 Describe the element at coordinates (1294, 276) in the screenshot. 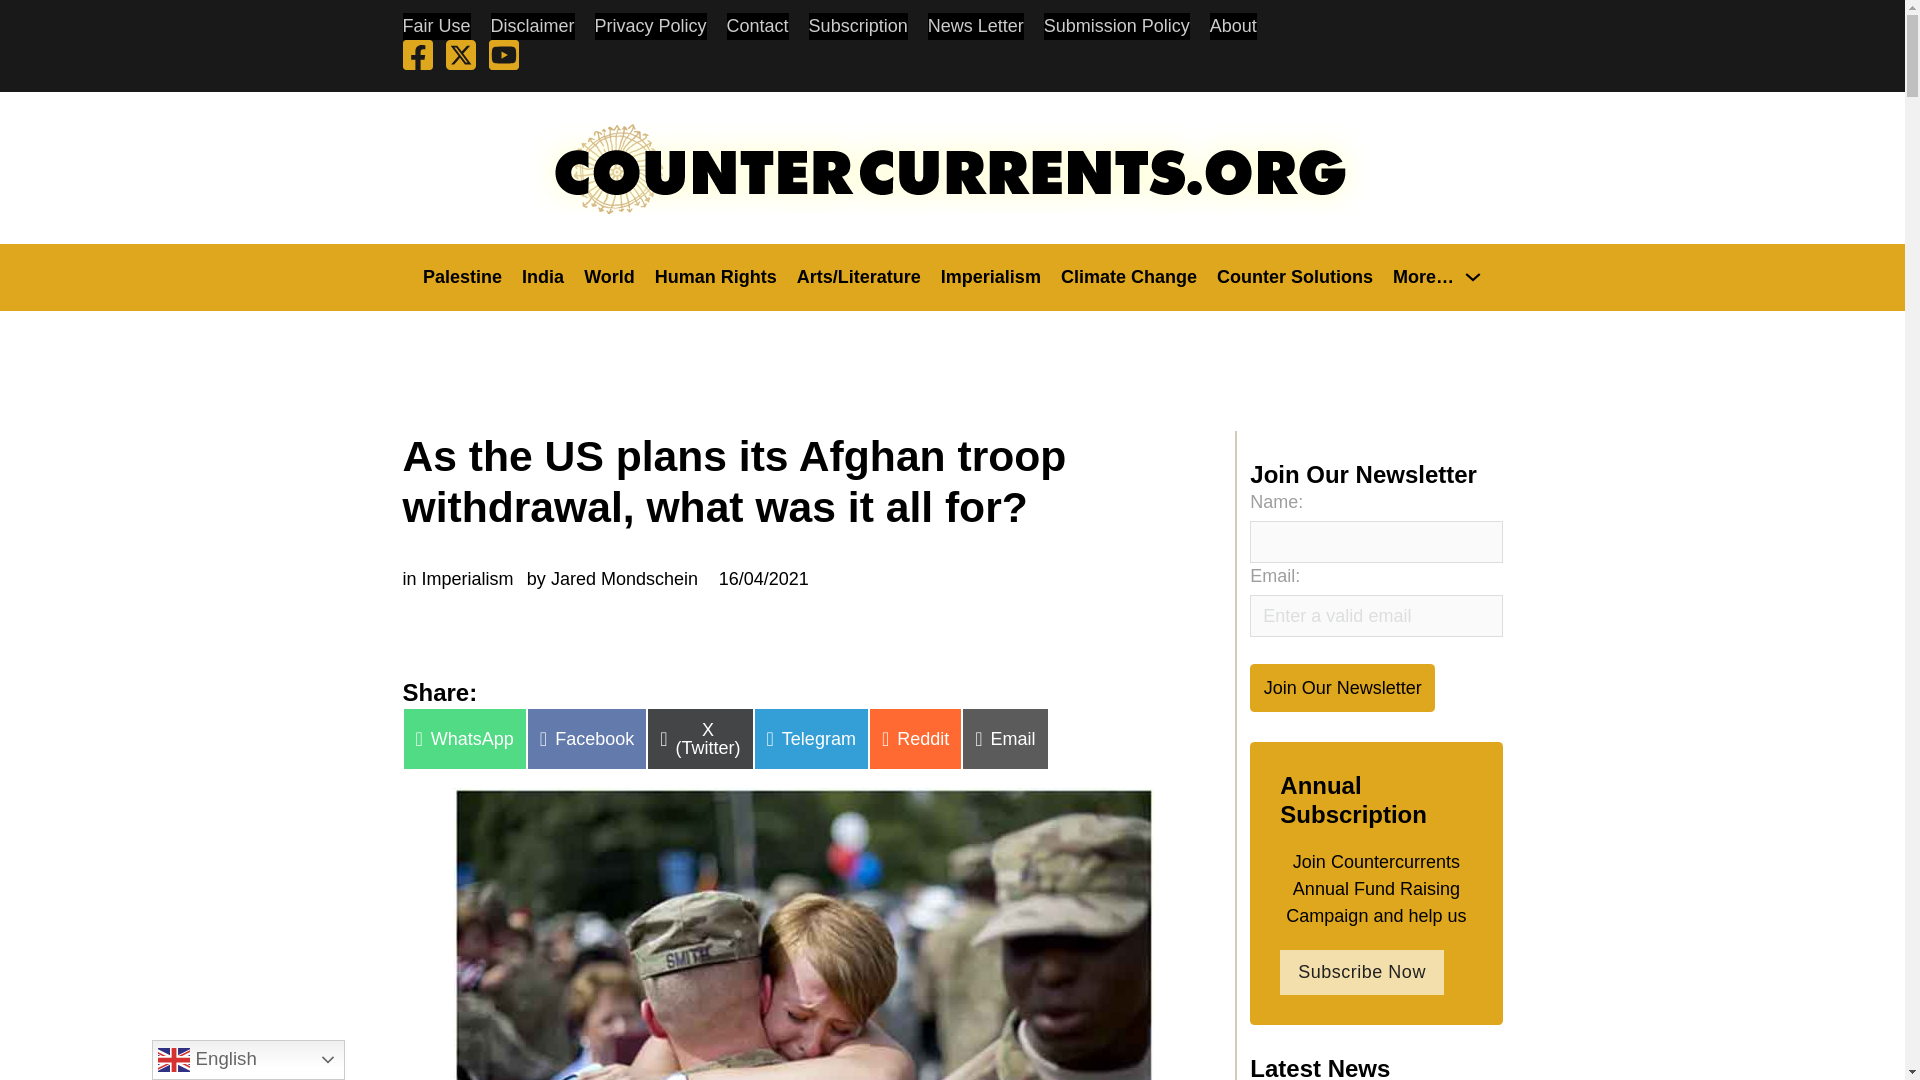

I see `Counter Solutions` at that location.